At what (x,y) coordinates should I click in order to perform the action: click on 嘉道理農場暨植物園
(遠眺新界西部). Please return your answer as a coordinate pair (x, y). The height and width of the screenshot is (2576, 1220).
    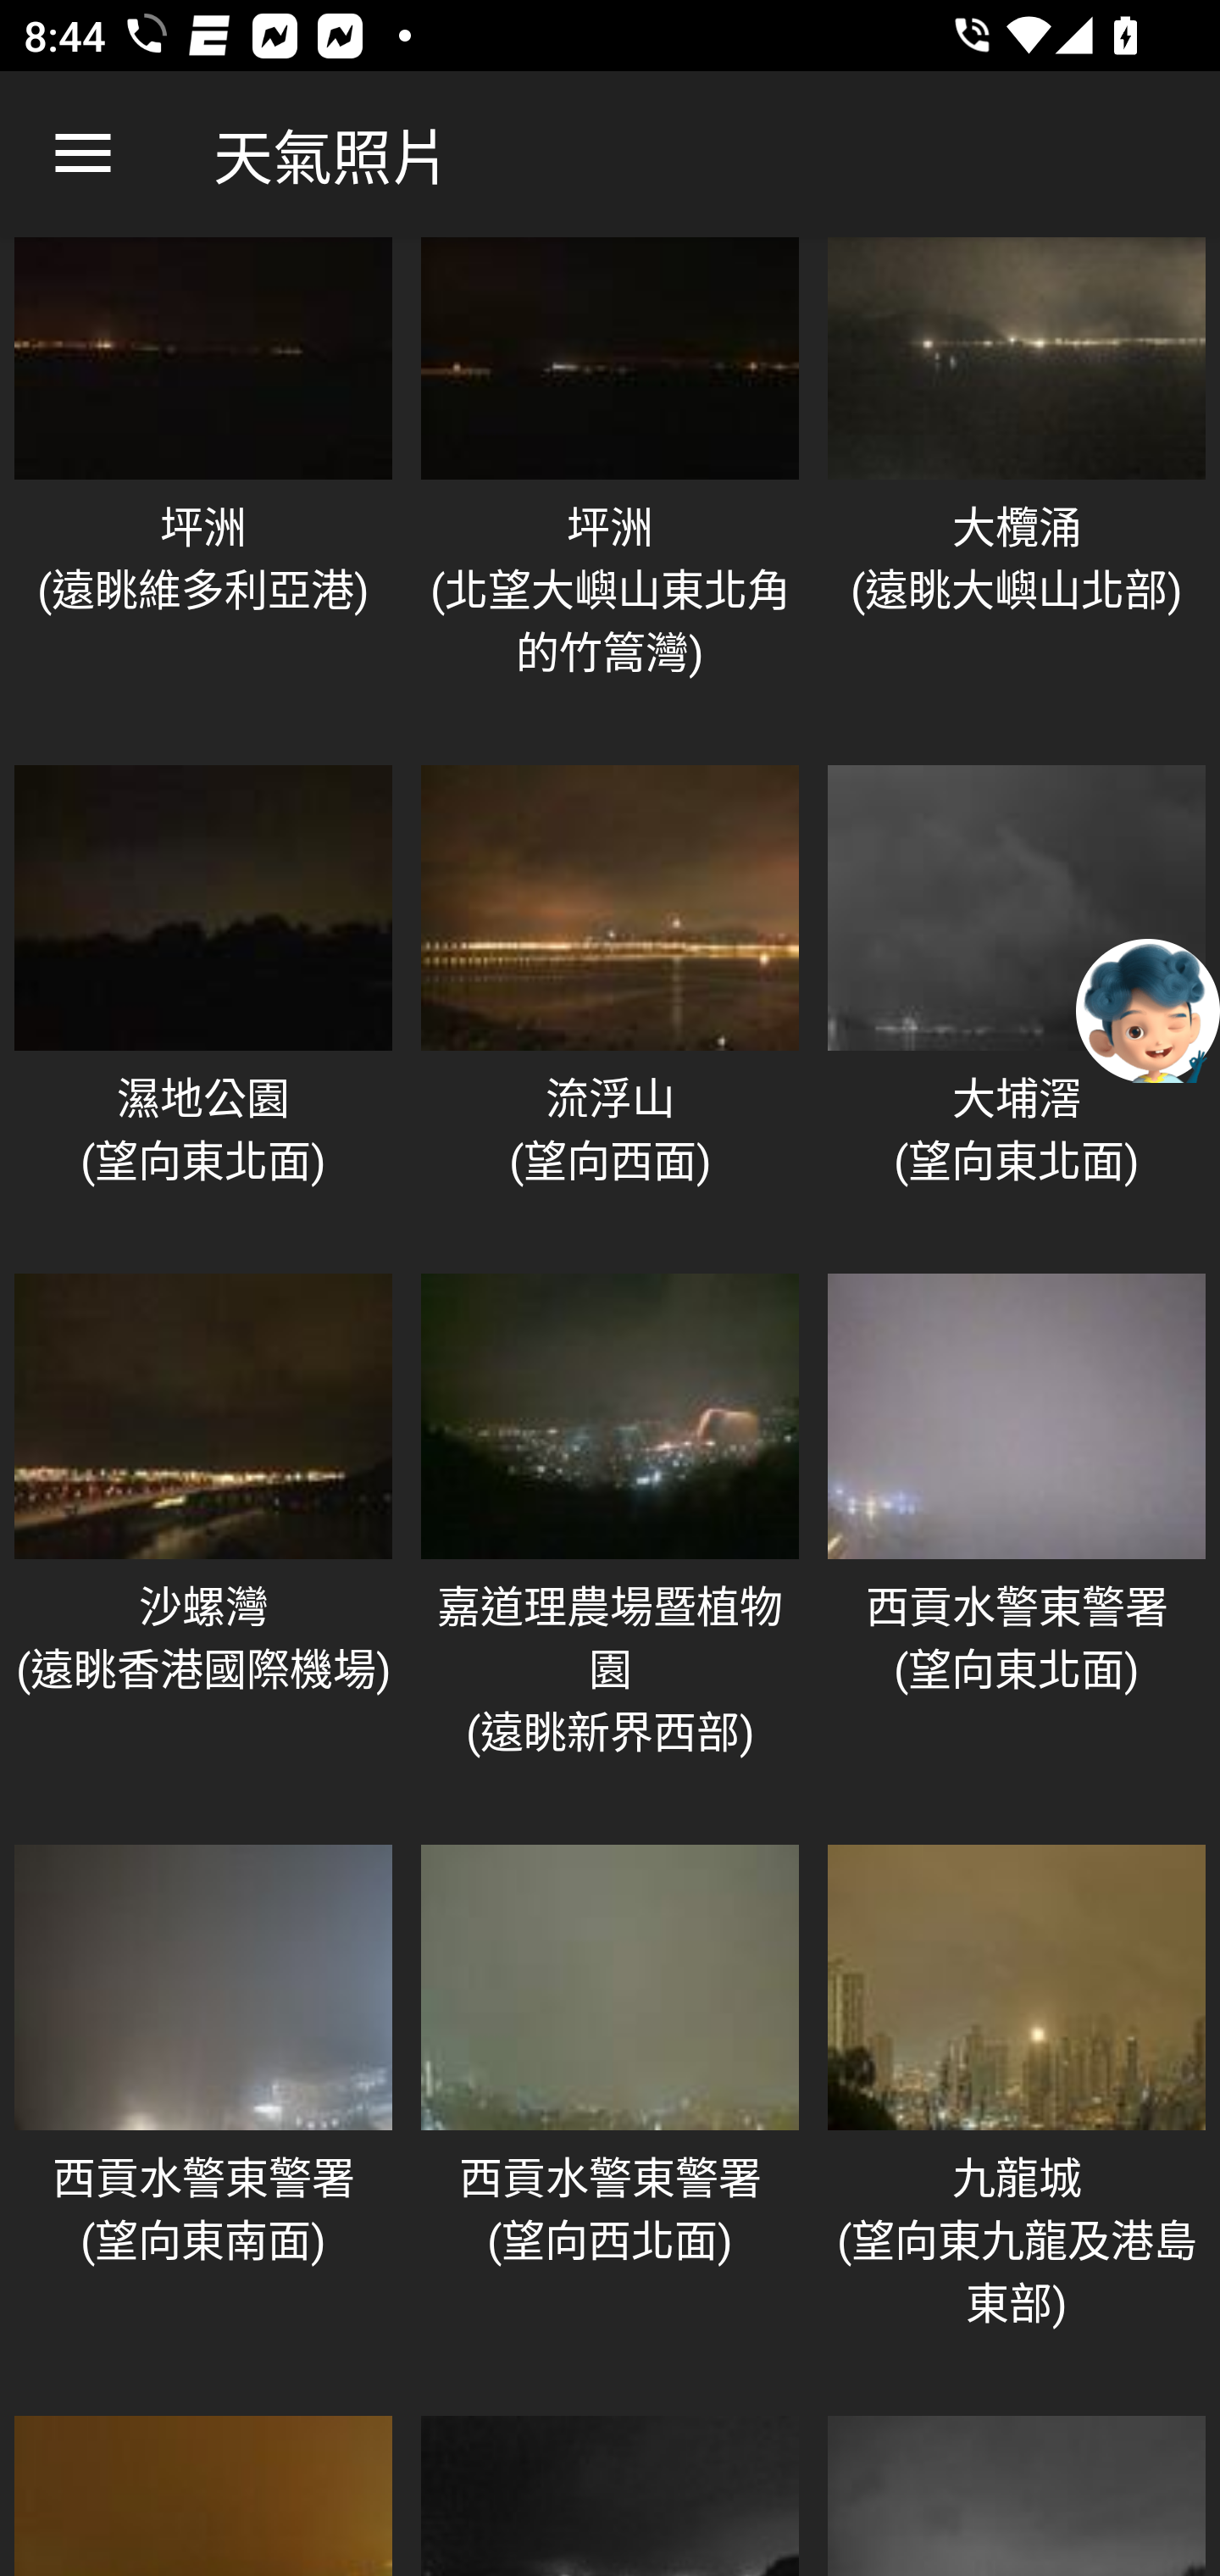
    Looking at the image, I should click on (610, 1541).